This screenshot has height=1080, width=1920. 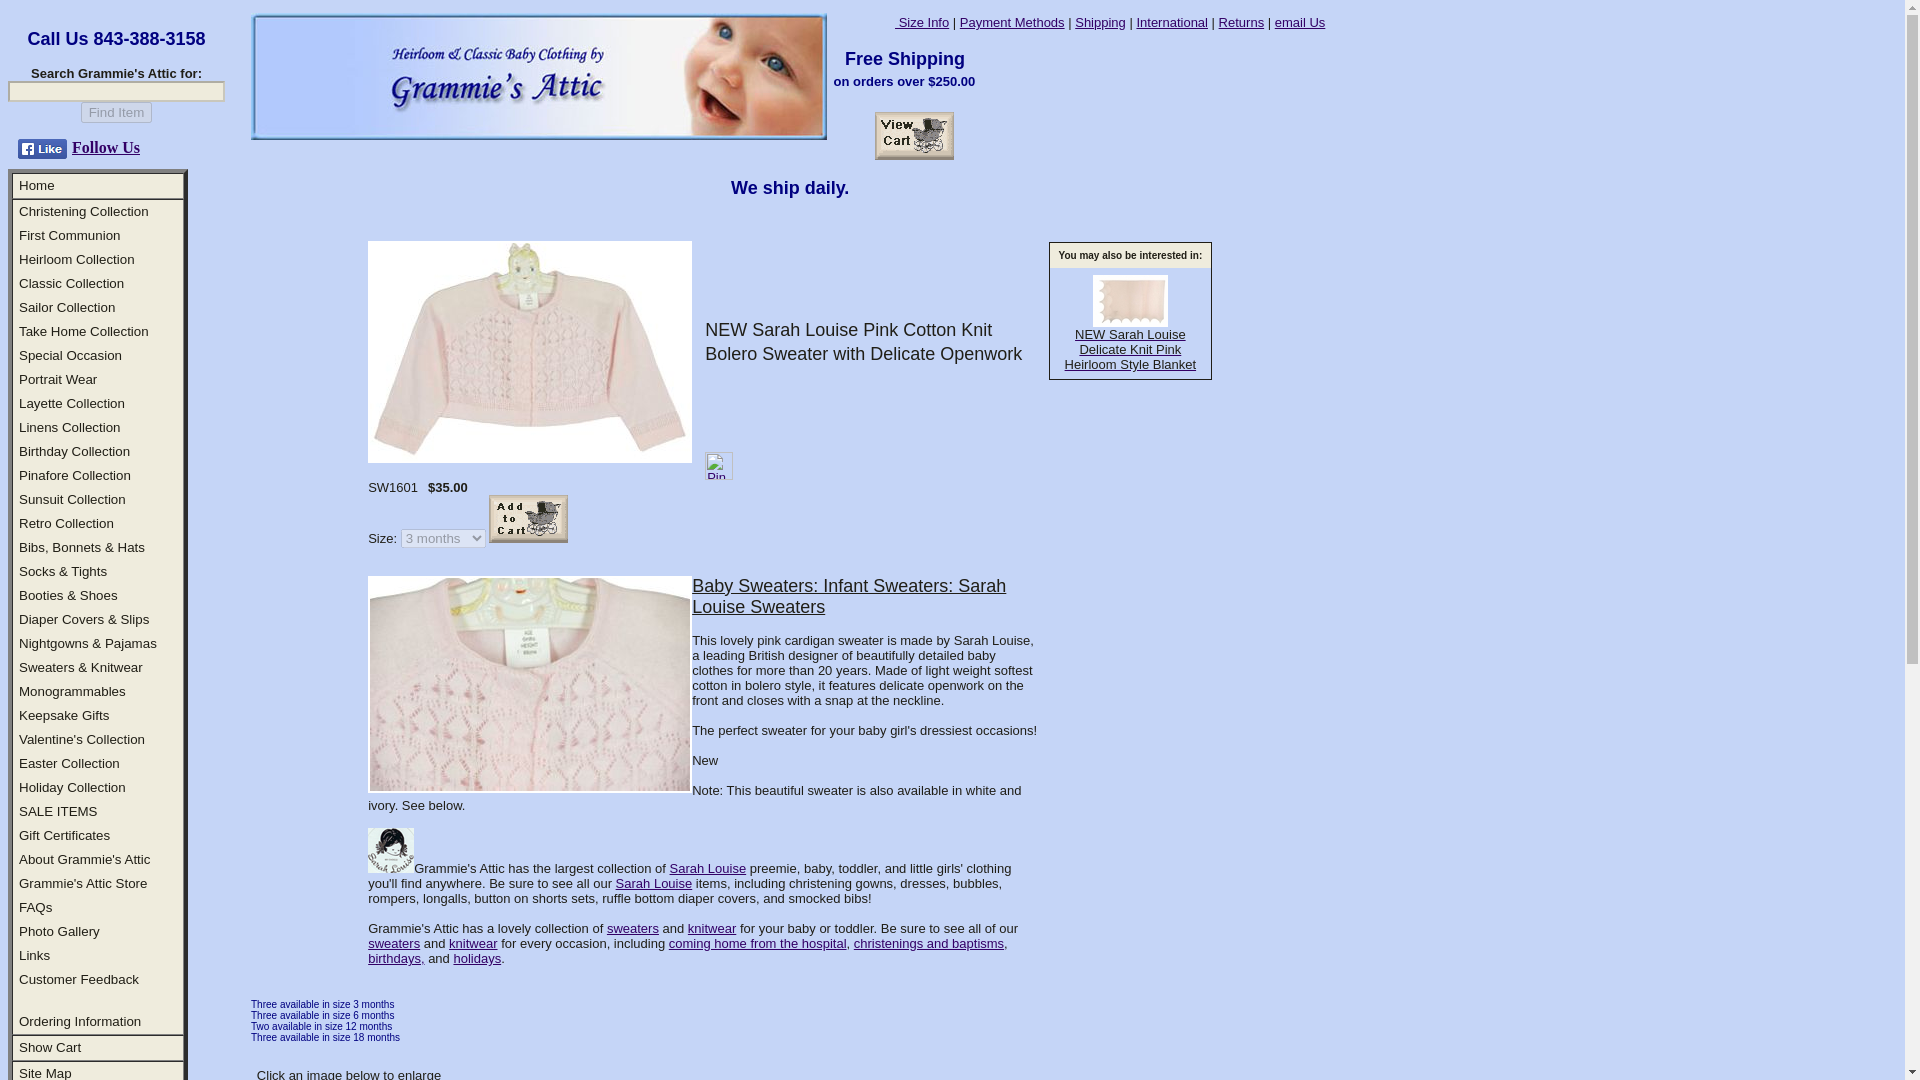 What do you see at coordinates (106, 147) in the screenshot?
I see `Follow Us` at bounding box center [106, 147].